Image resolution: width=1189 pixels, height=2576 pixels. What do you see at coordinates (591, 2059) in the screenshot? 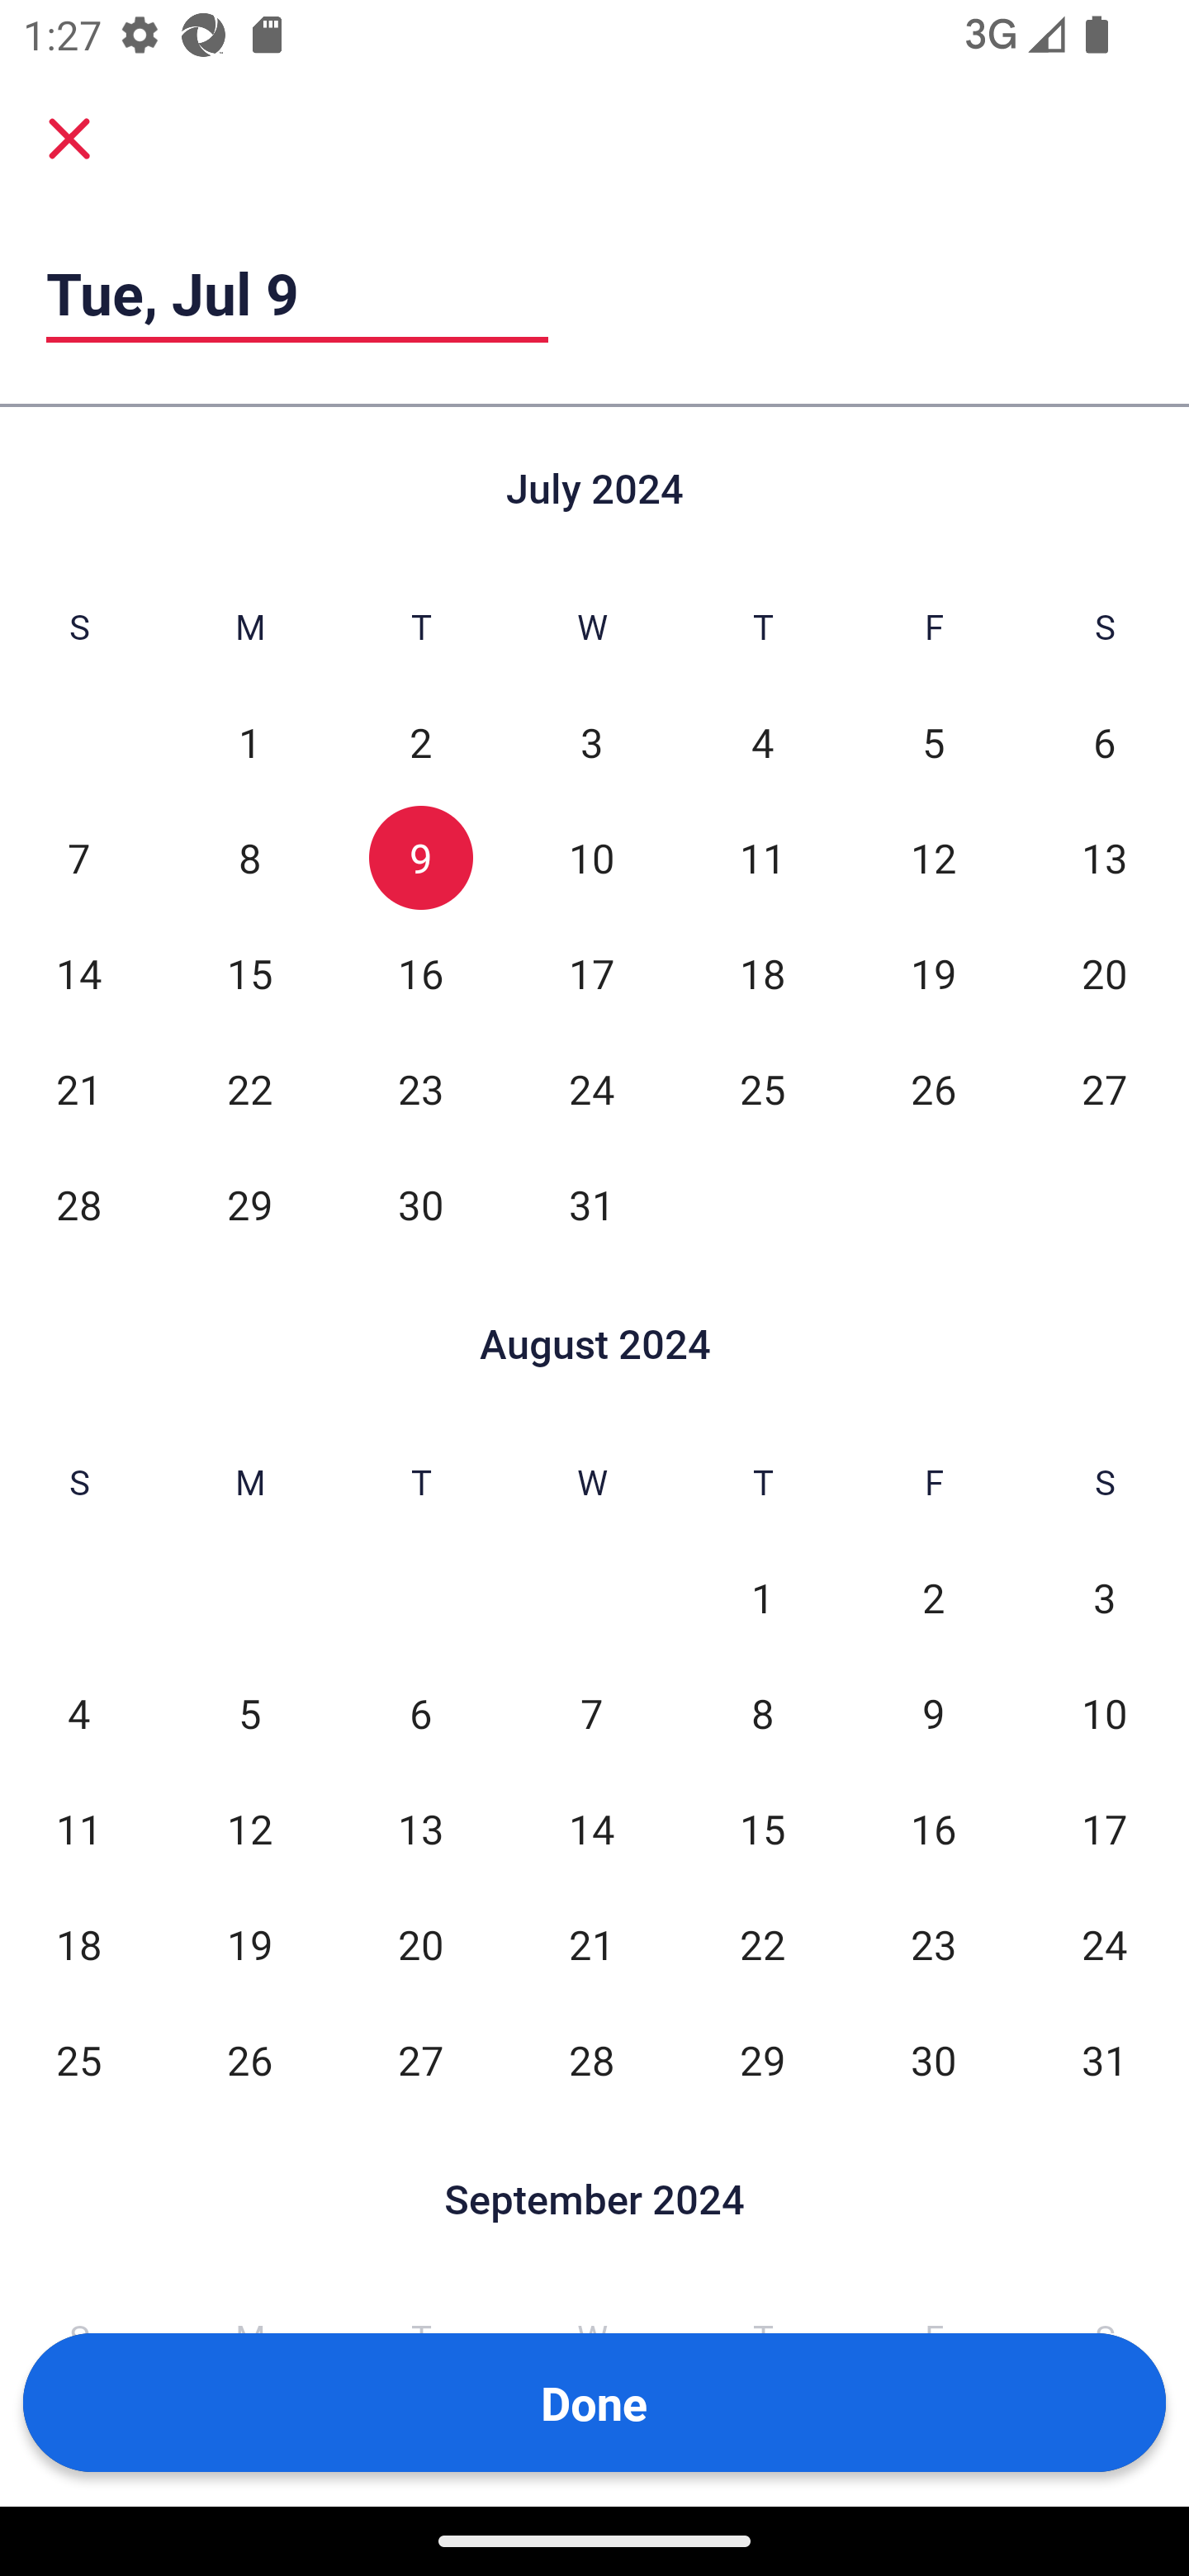
I see `28 Wed, Aug 28, Not Selected` at bounding box center [591, 2059].